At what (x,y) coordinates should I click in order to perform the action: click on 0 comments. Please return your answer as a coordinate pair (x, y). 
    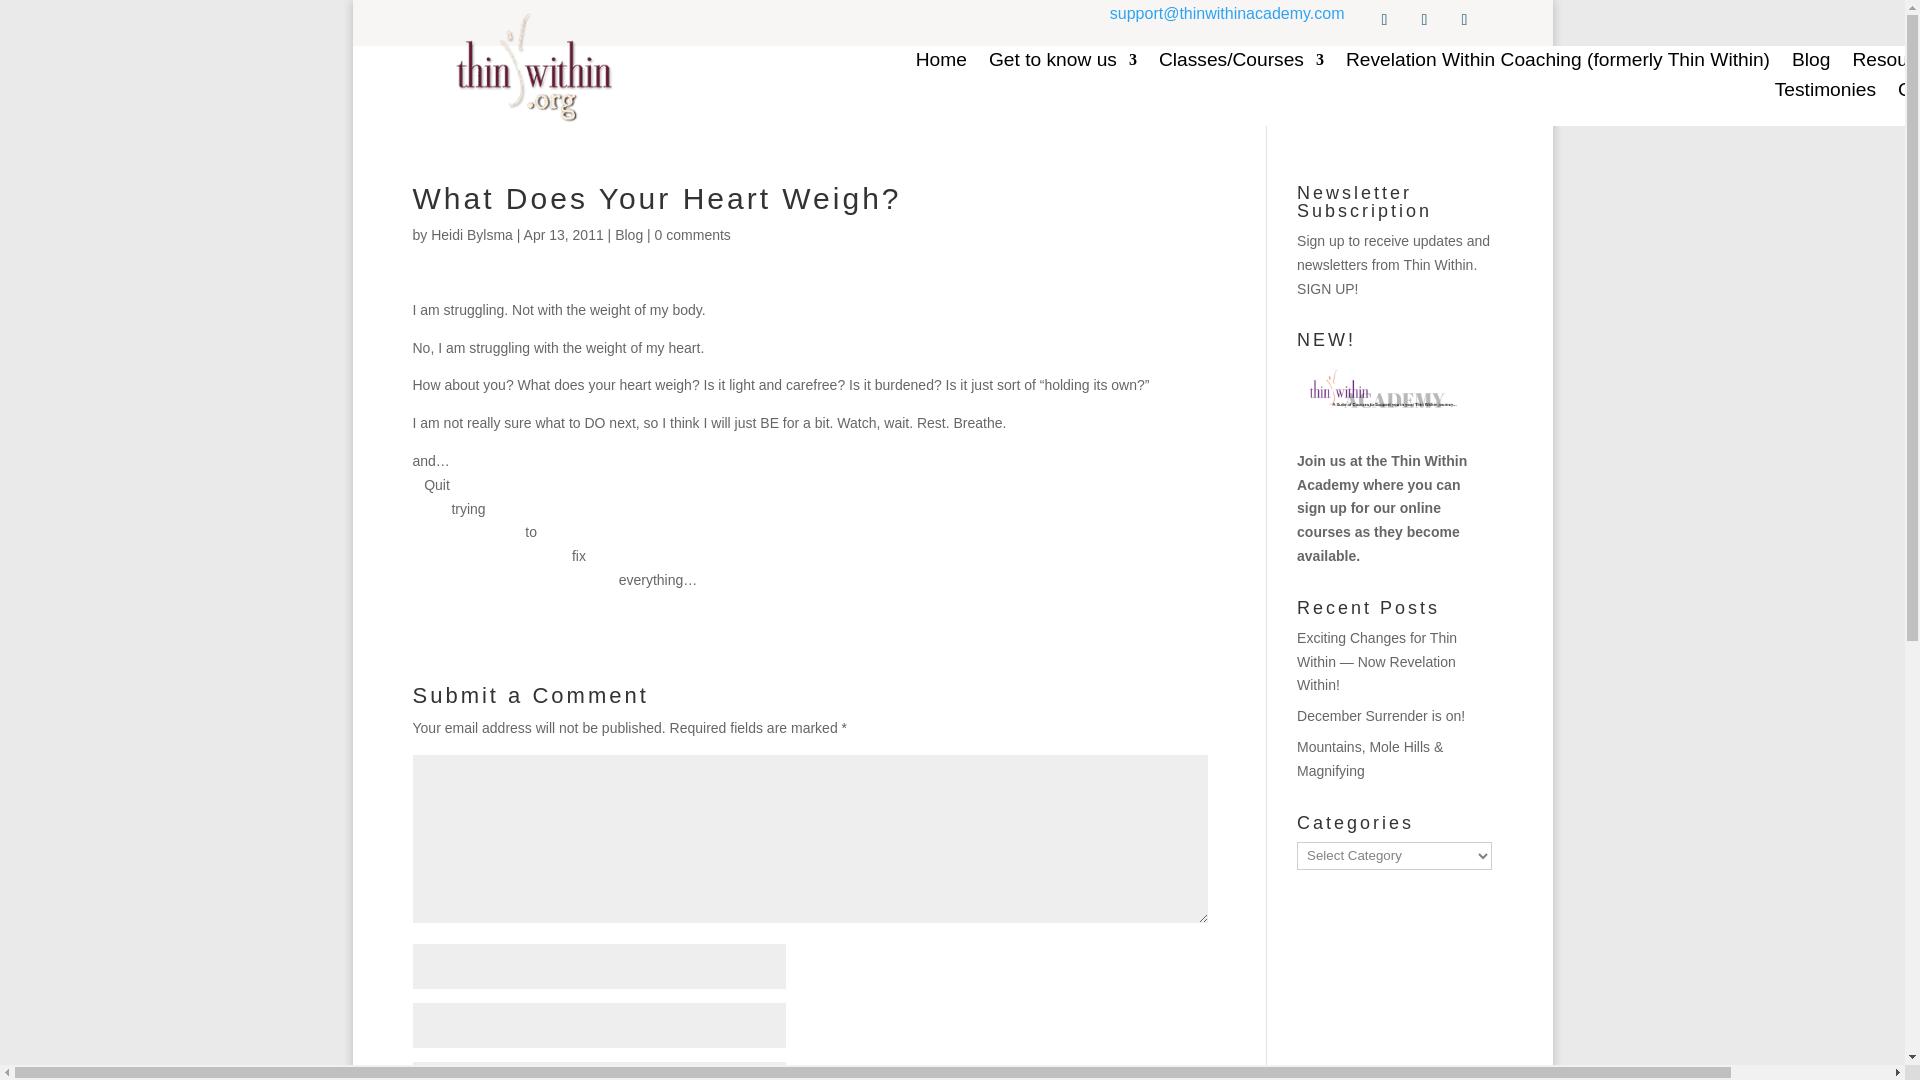
    Looking at the image, I should click on (692, 234).